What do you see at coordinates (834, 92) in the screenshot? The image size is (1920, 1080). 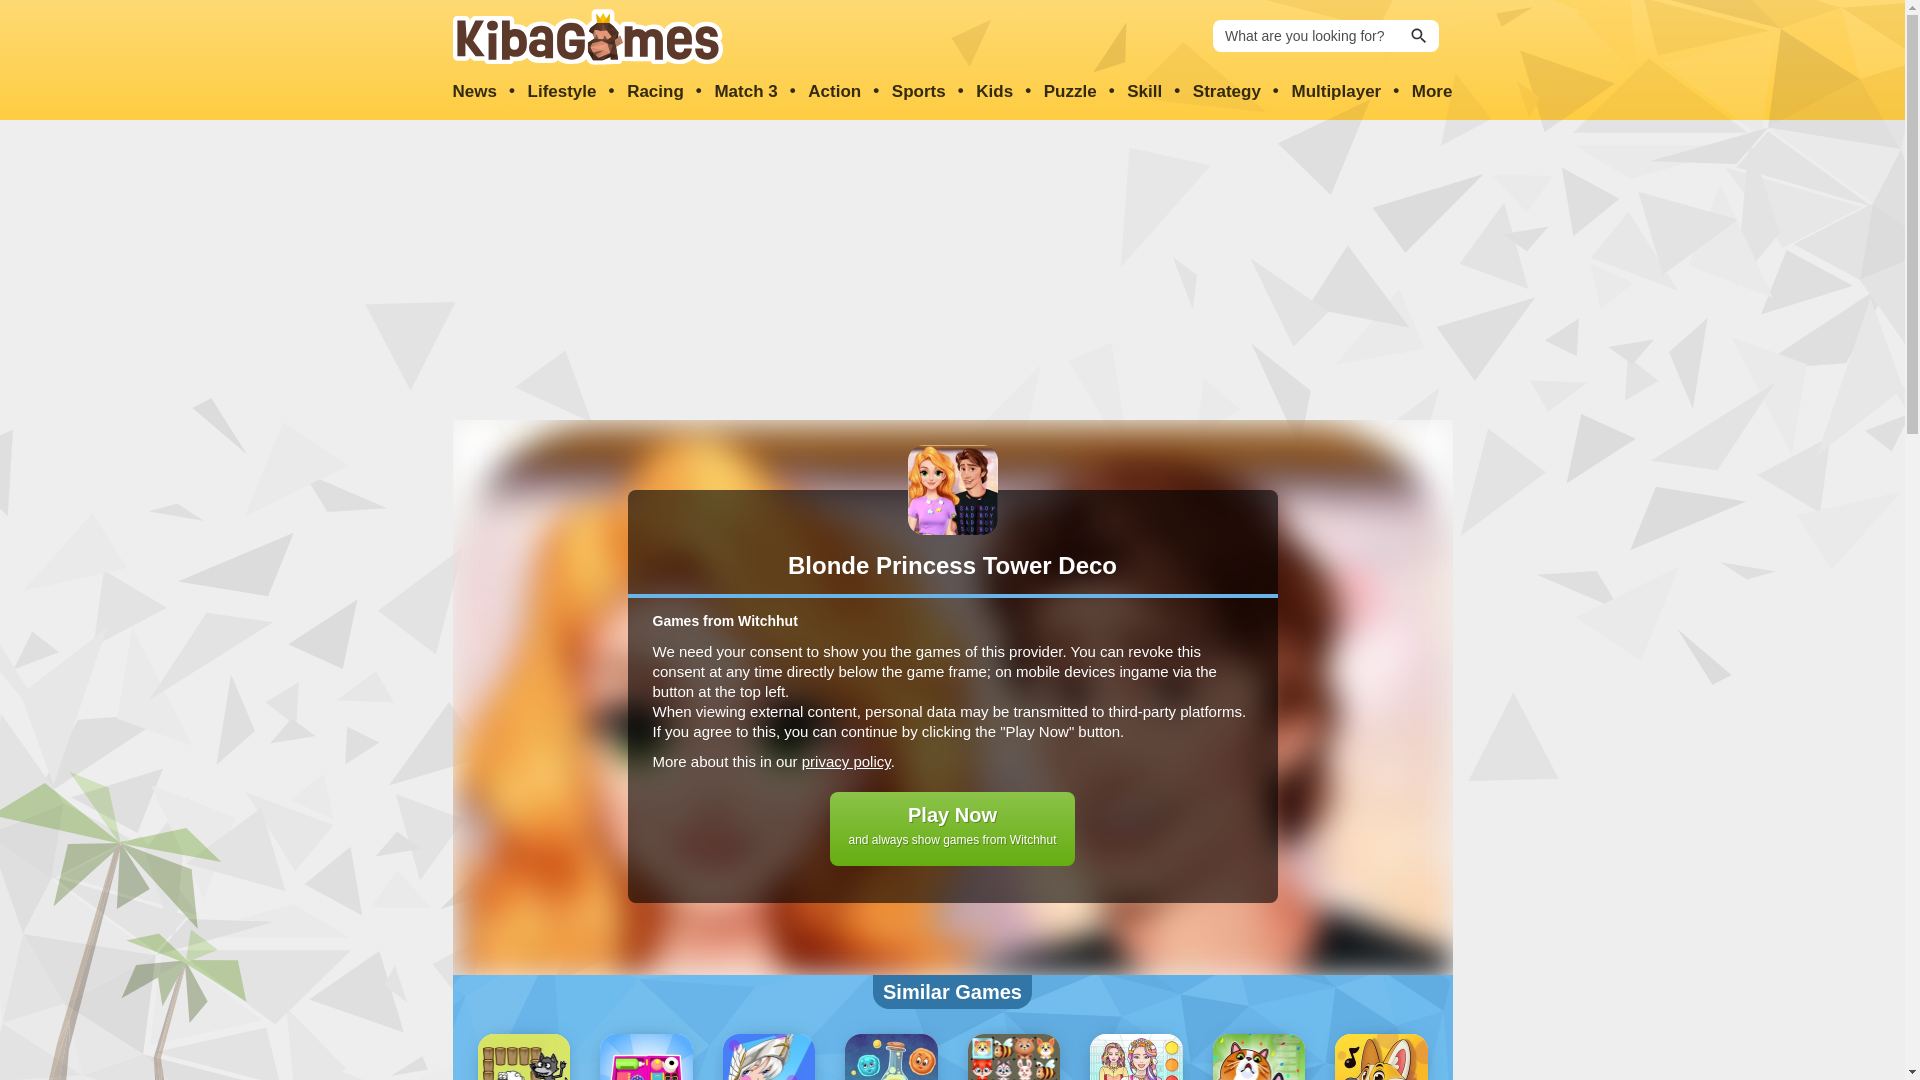 I see `Action` at bounding box center [834, 92].